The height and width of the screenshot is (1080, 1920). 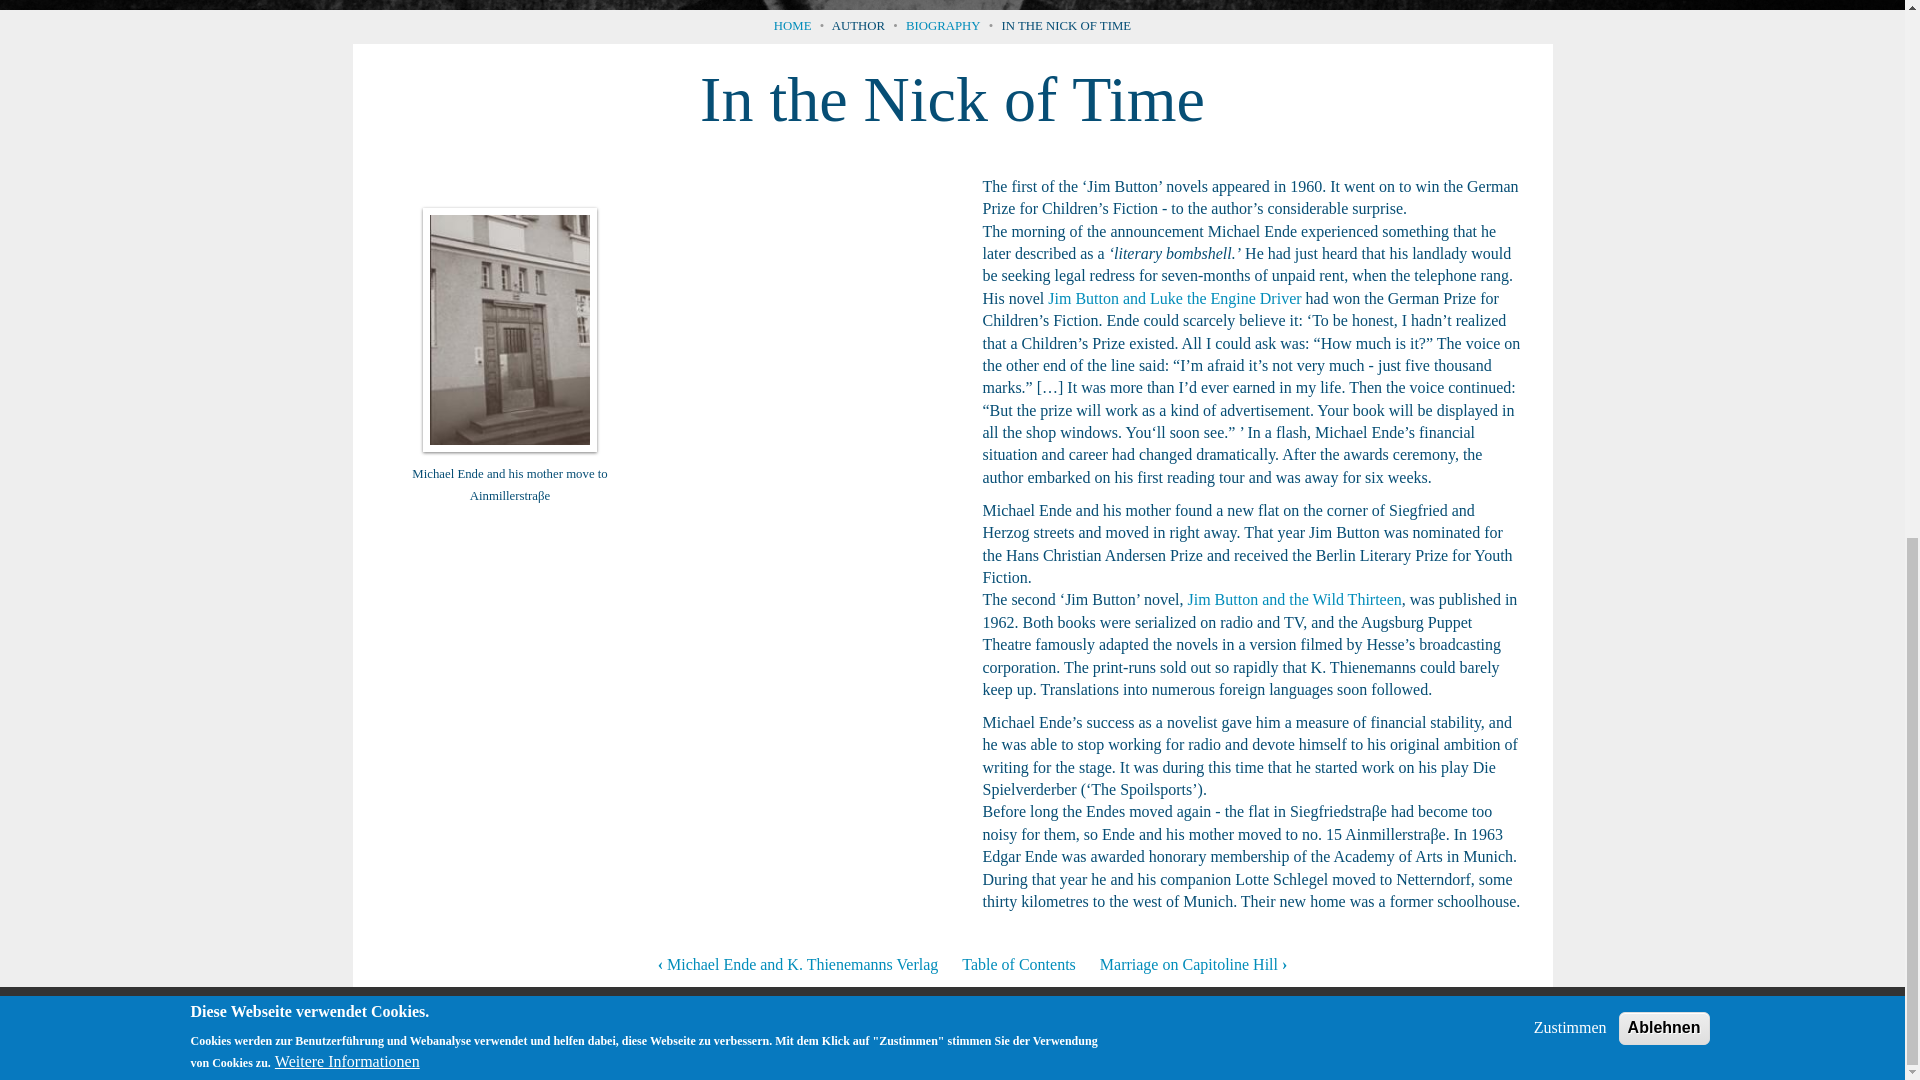 I want to click on Weitere Informationen, so click(x=347, y=2).